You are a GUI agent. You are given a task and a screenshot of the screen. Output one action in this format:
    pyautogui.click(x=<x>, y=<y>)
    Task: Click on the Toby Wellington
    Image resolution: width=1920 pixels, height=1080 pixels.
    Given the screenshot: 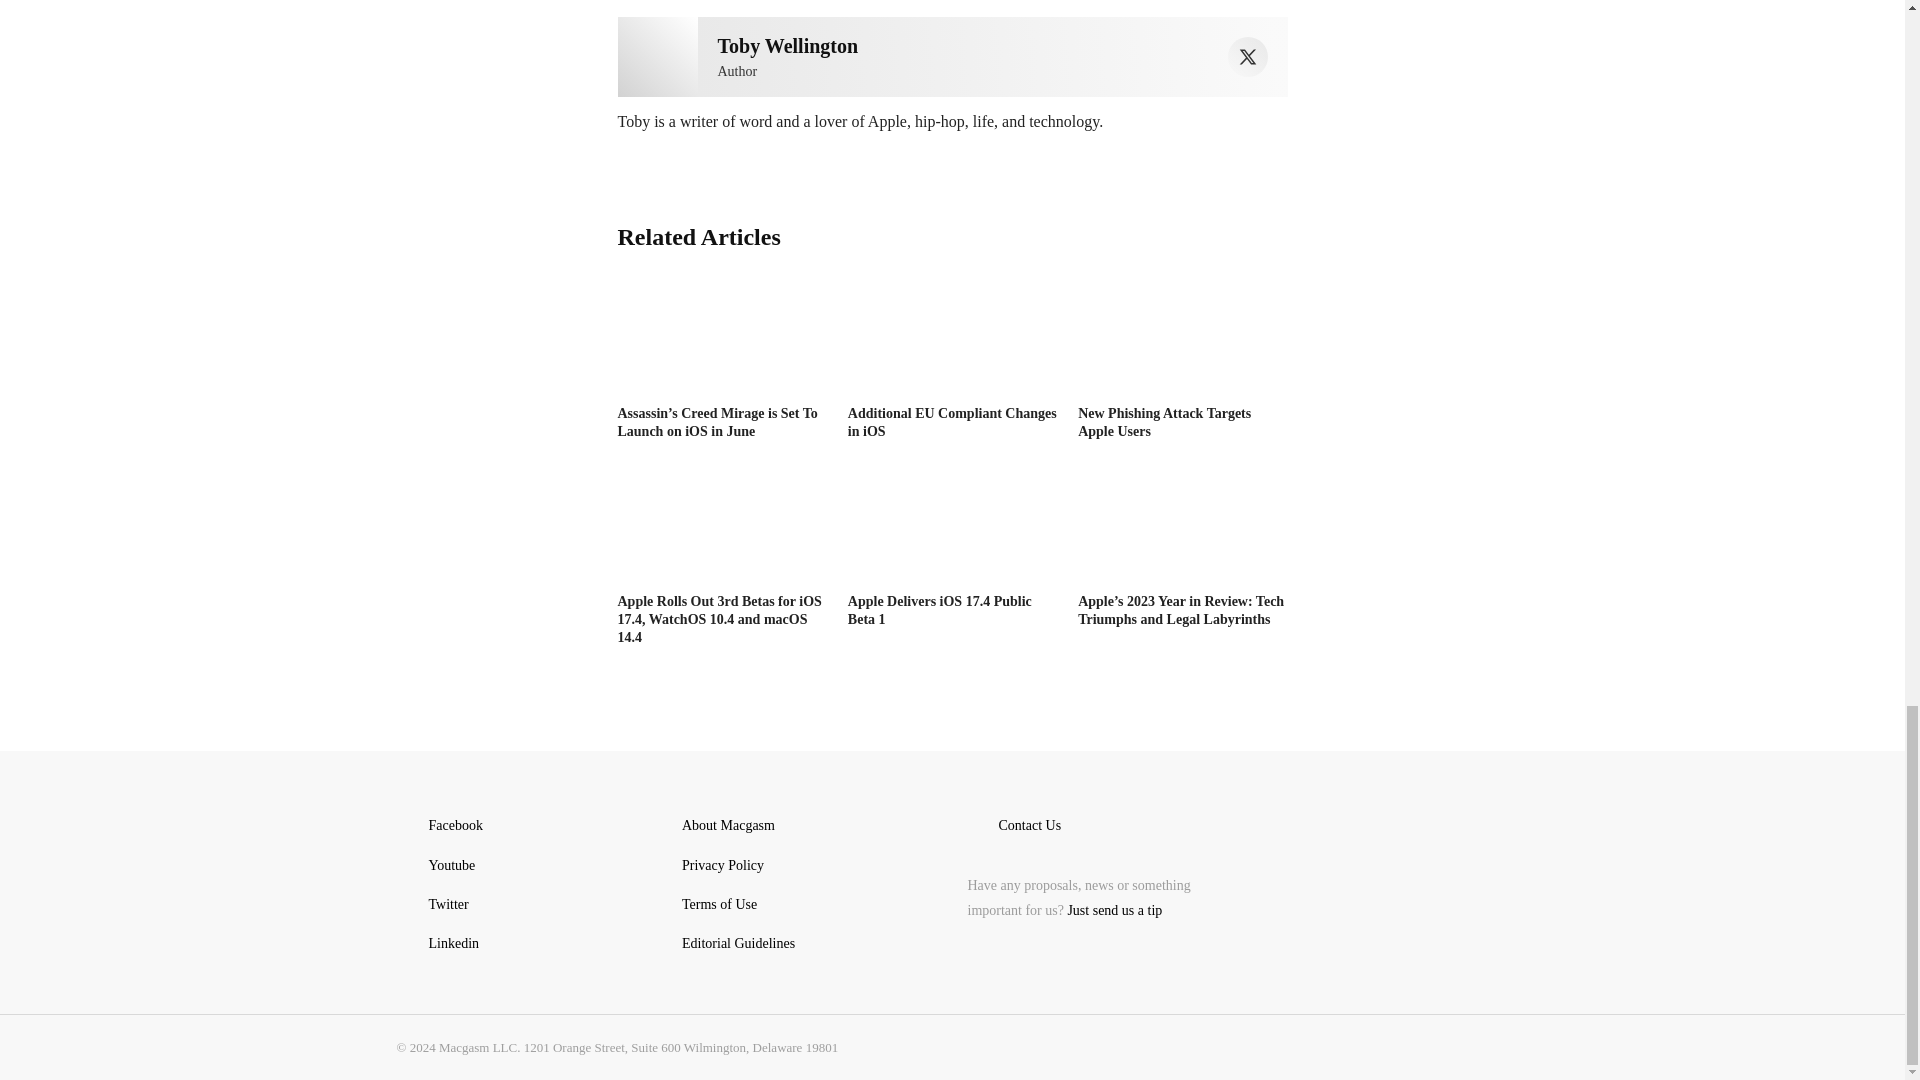 What is the action you would take?
    pyautogui.click(x=788, y=46)
    